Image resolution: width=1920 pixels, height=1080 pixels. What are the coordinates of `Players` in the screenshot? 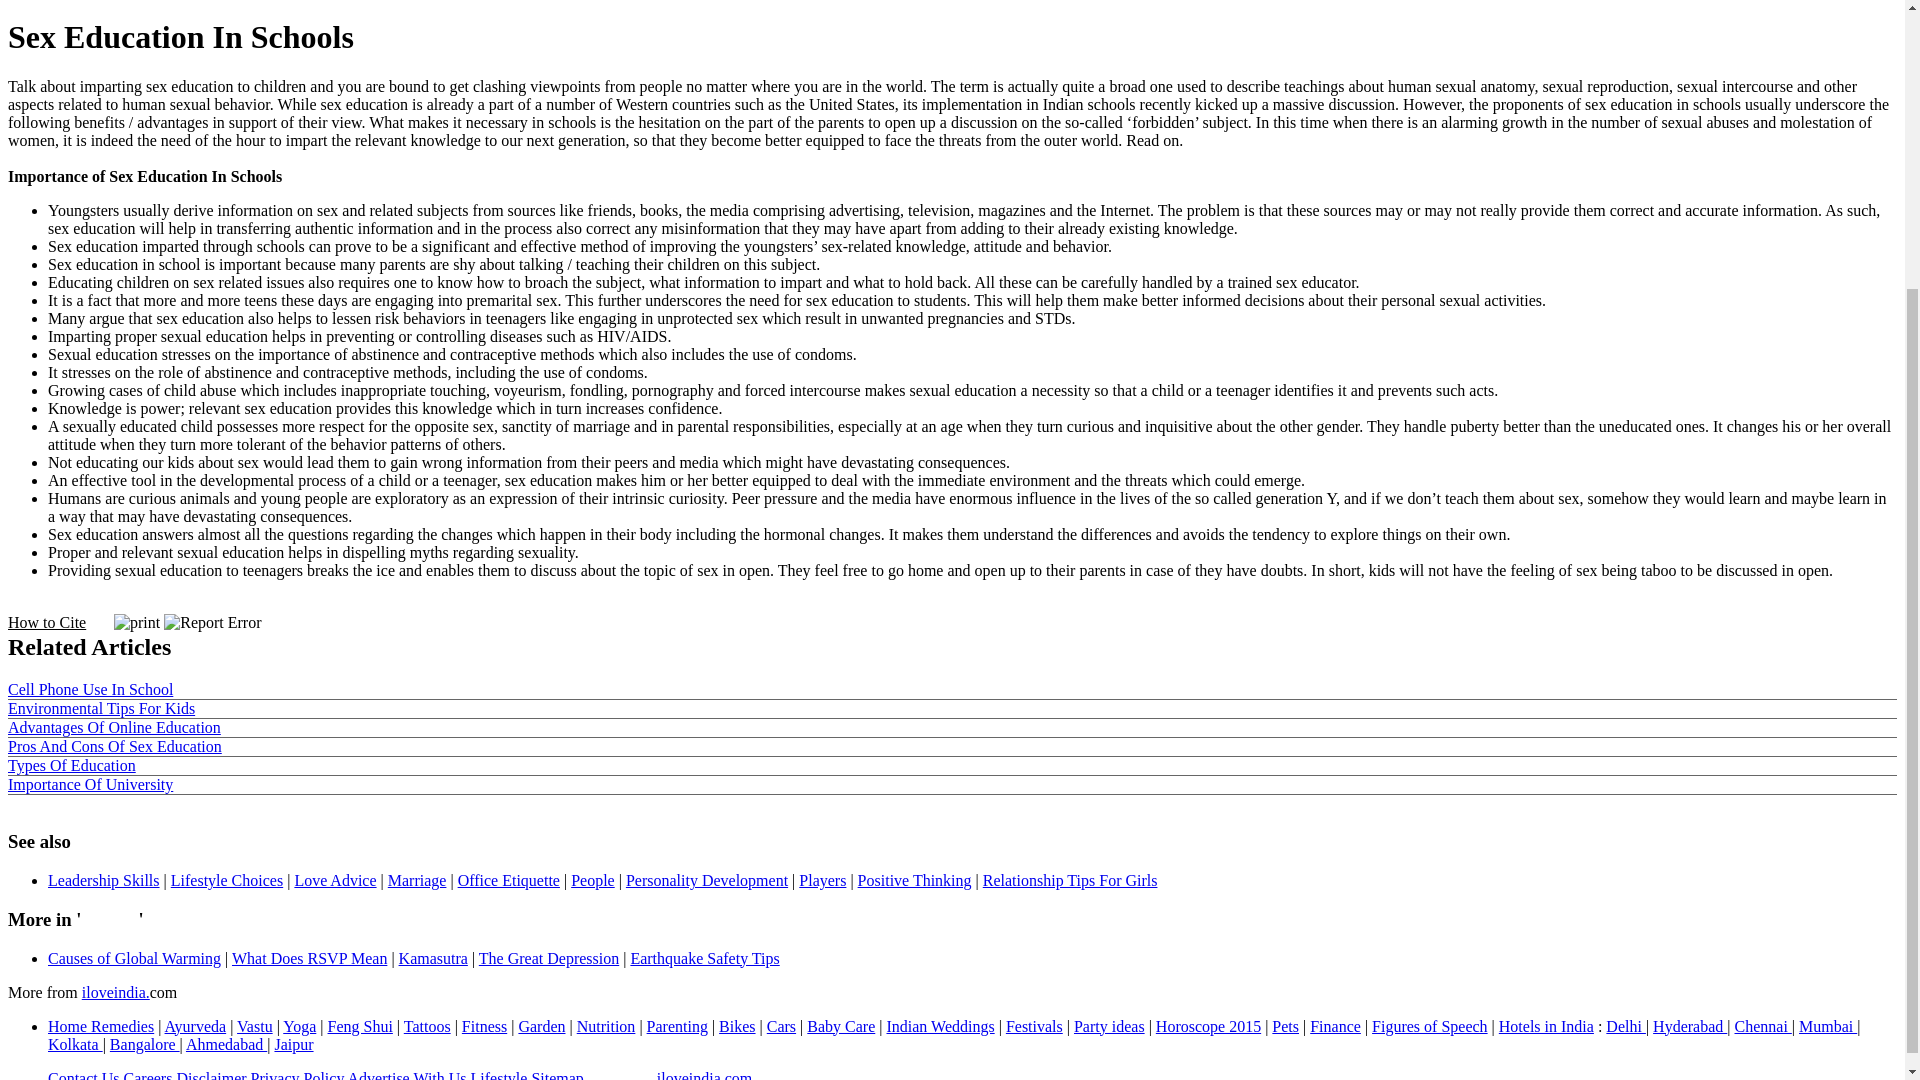 It's located at (822, 880).